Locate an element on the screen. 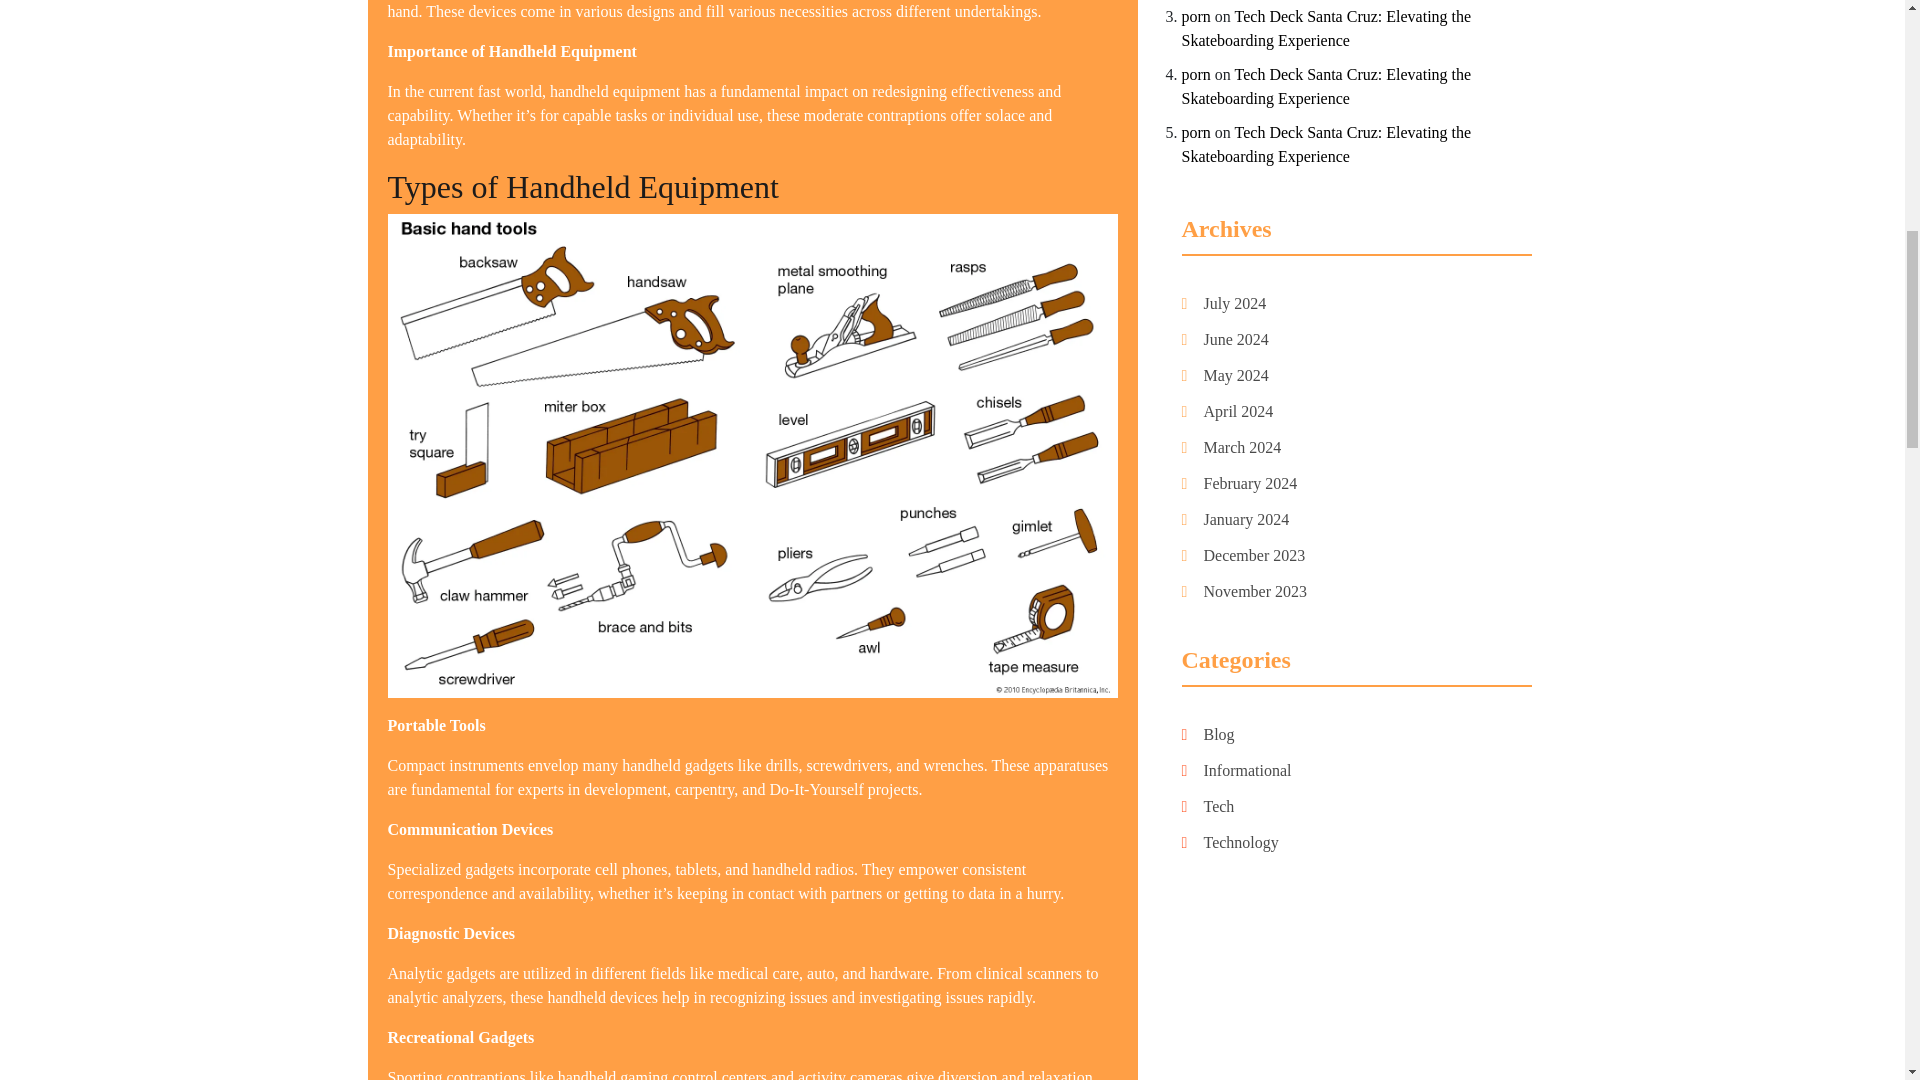 Image resolution: width=1920 pixels, height=1080 pixels. porn is located at coordinates (1196, 74).